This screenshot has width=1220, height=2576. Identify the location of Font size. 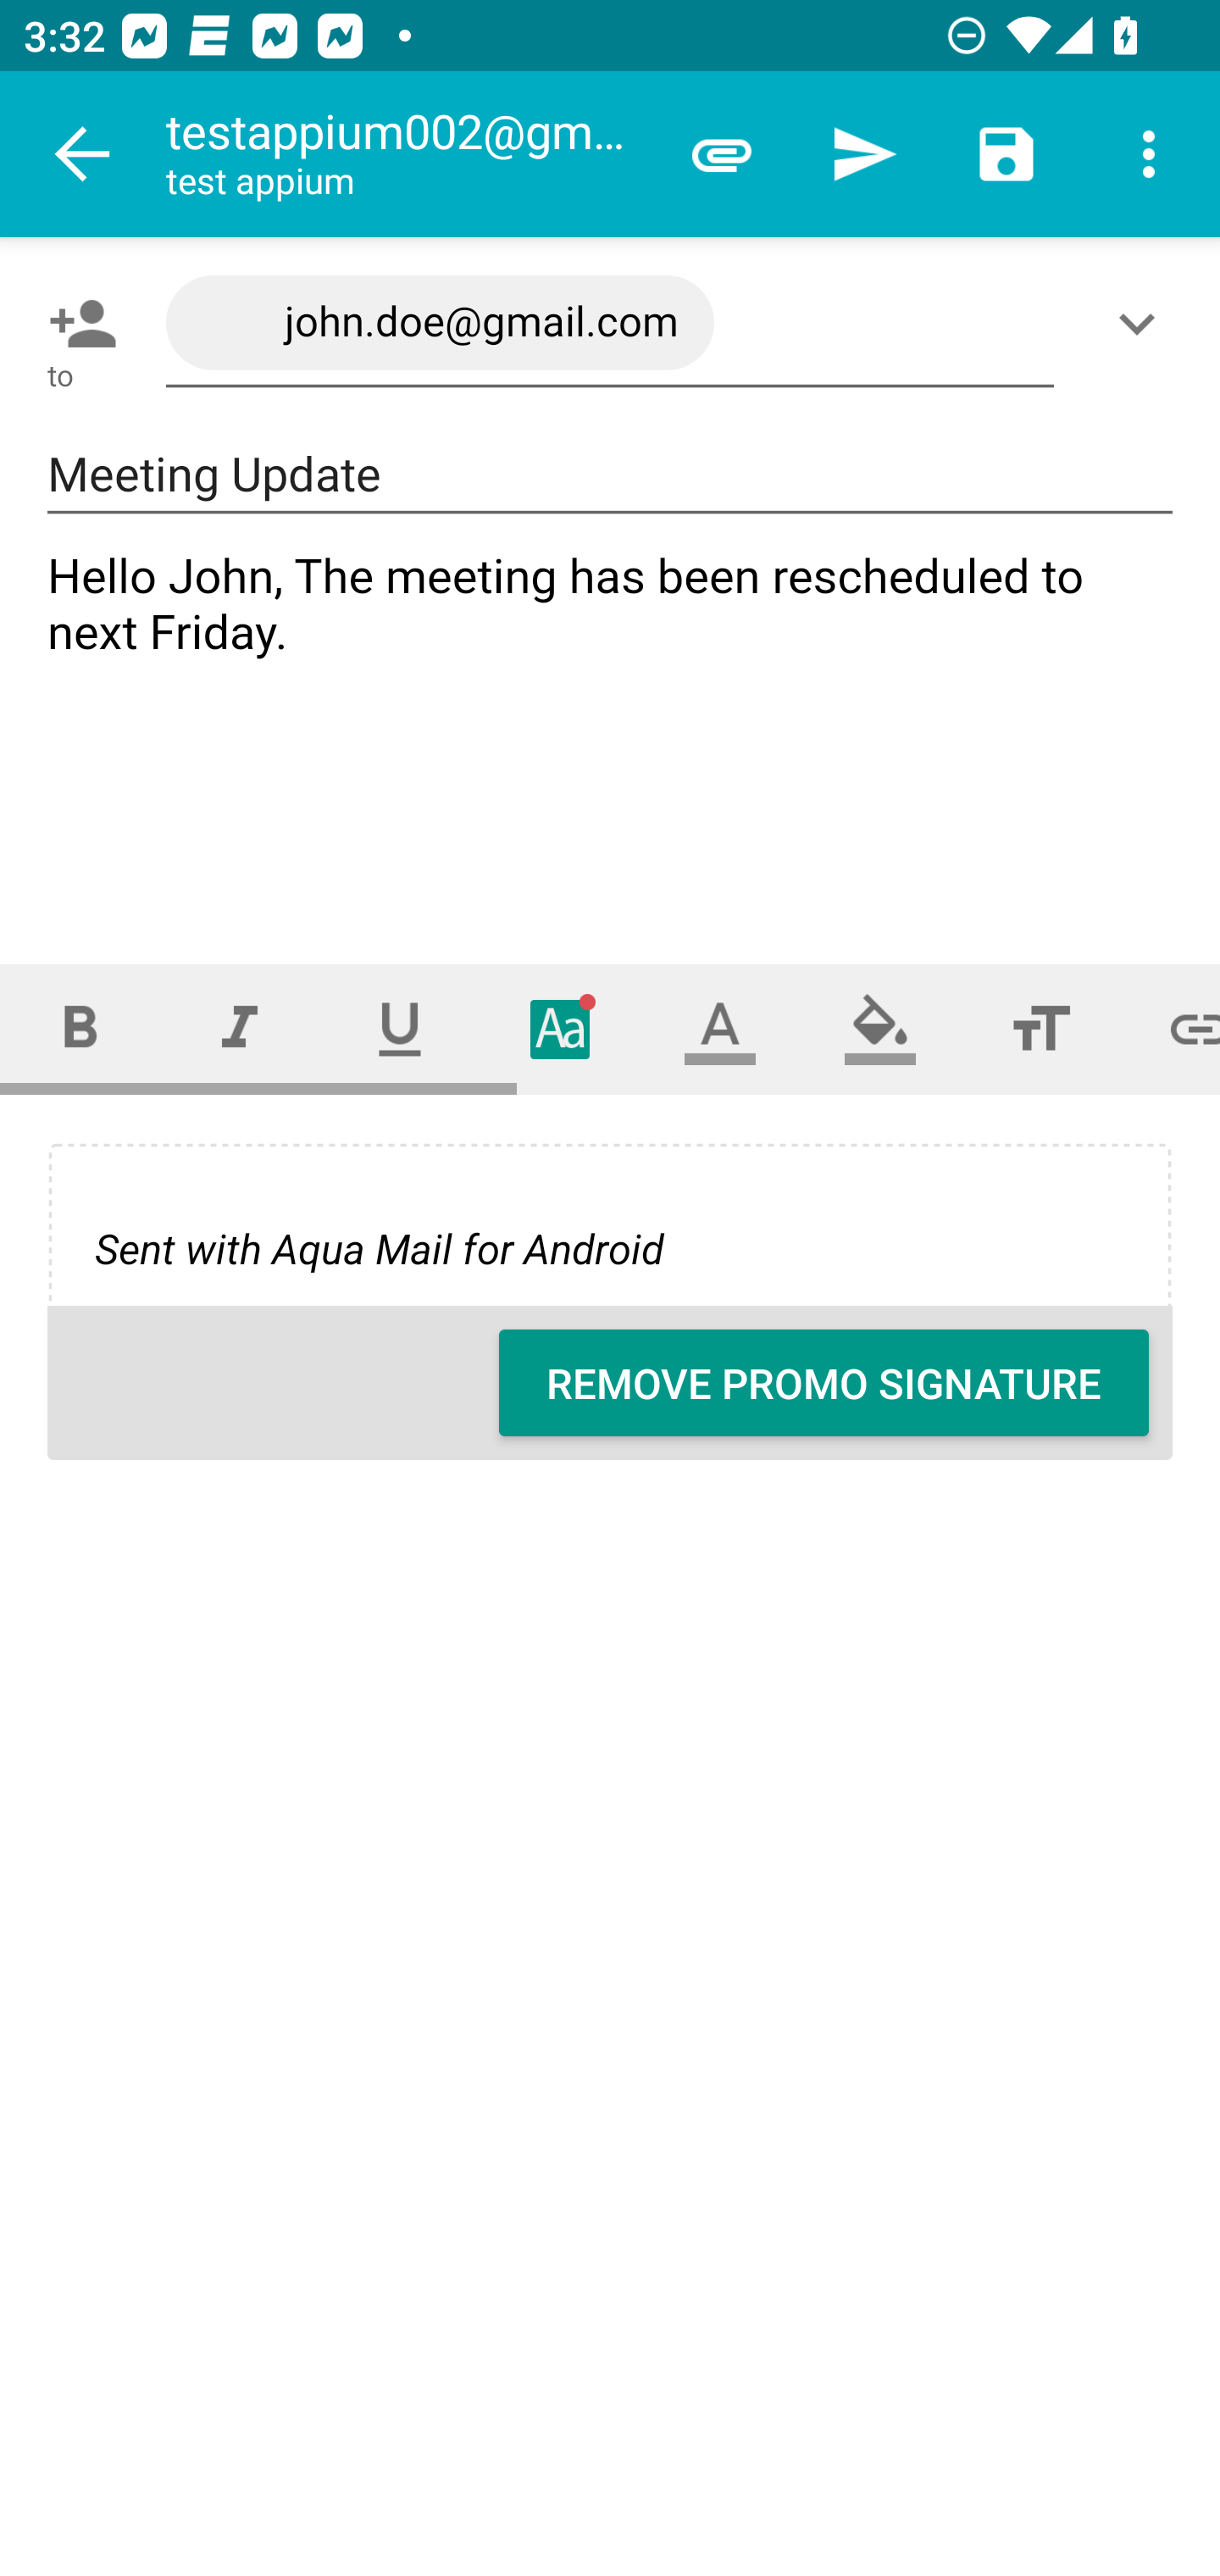
(1040, 1029).